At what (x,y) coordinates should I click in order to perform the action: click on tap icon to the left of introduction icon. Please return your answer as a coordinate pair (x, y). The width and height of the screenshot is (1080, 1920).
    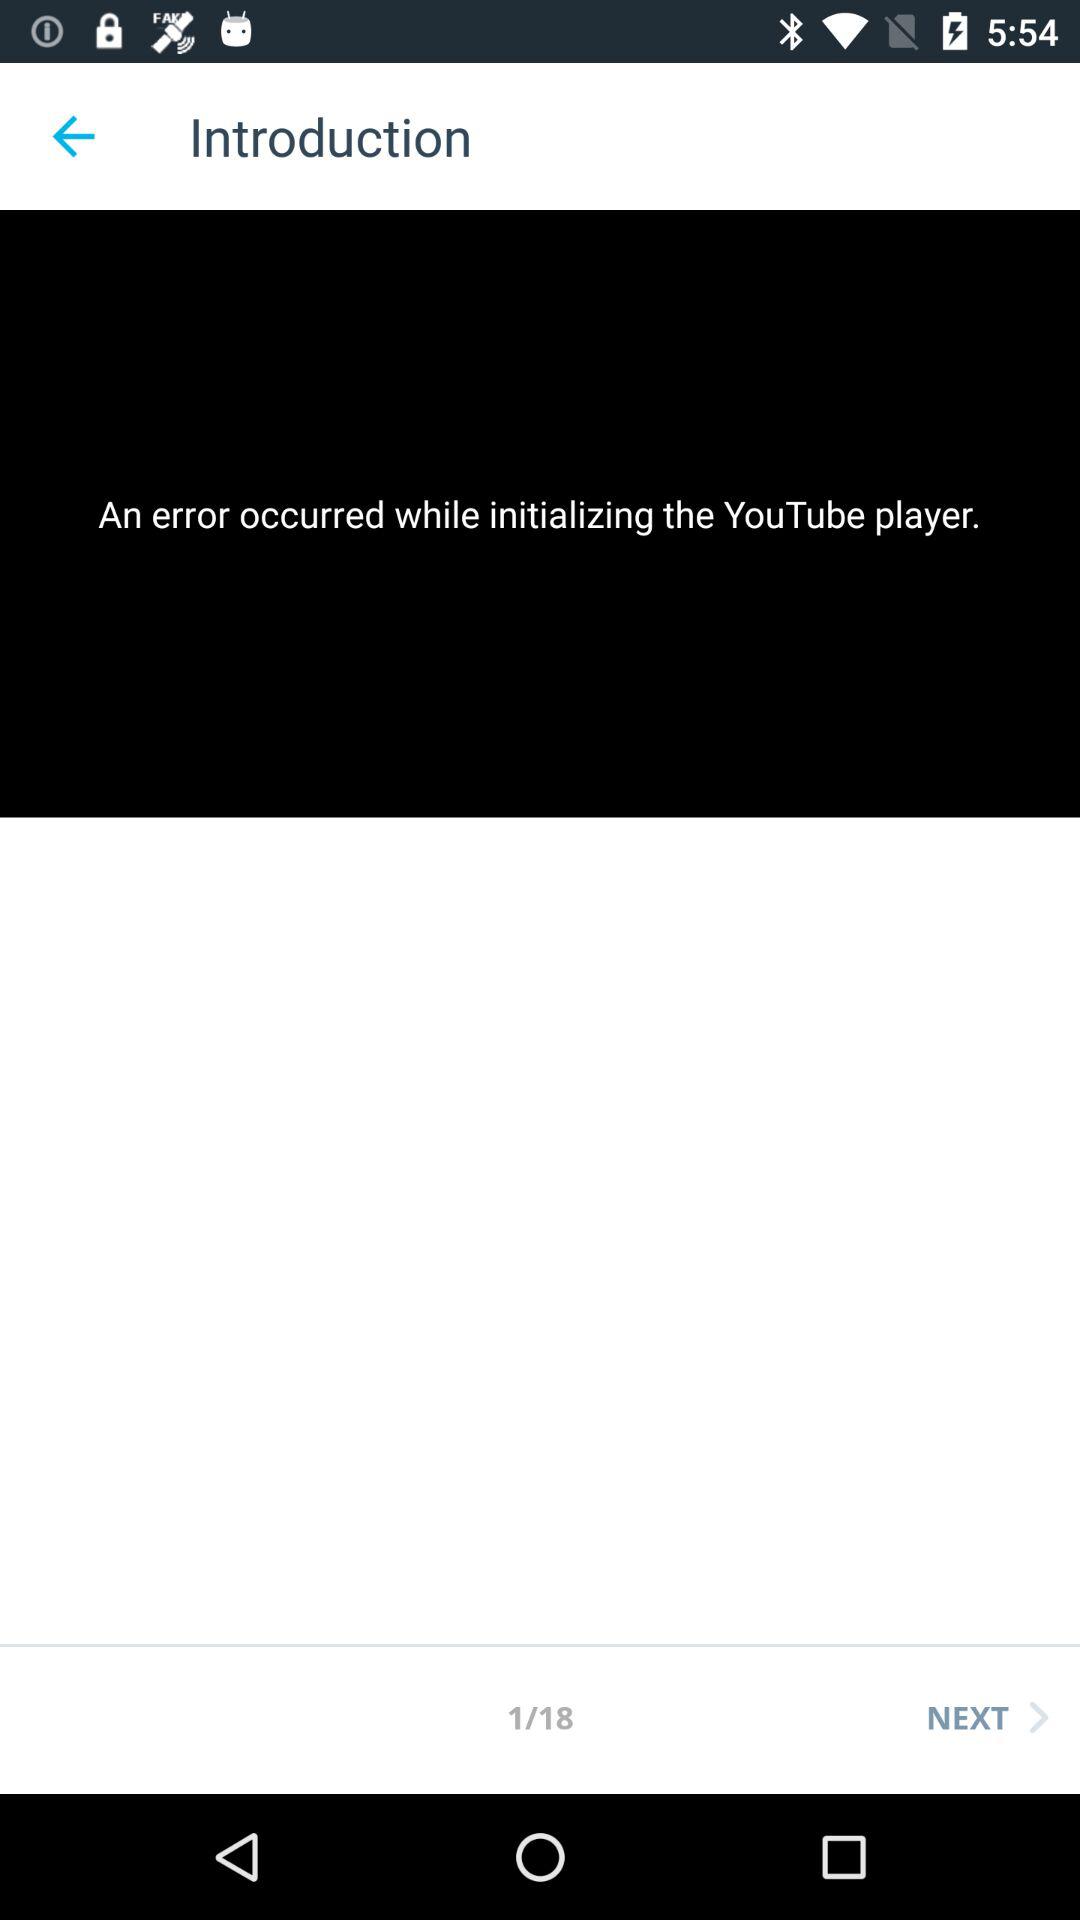
    Looking at the image, I should click on (73, 136).